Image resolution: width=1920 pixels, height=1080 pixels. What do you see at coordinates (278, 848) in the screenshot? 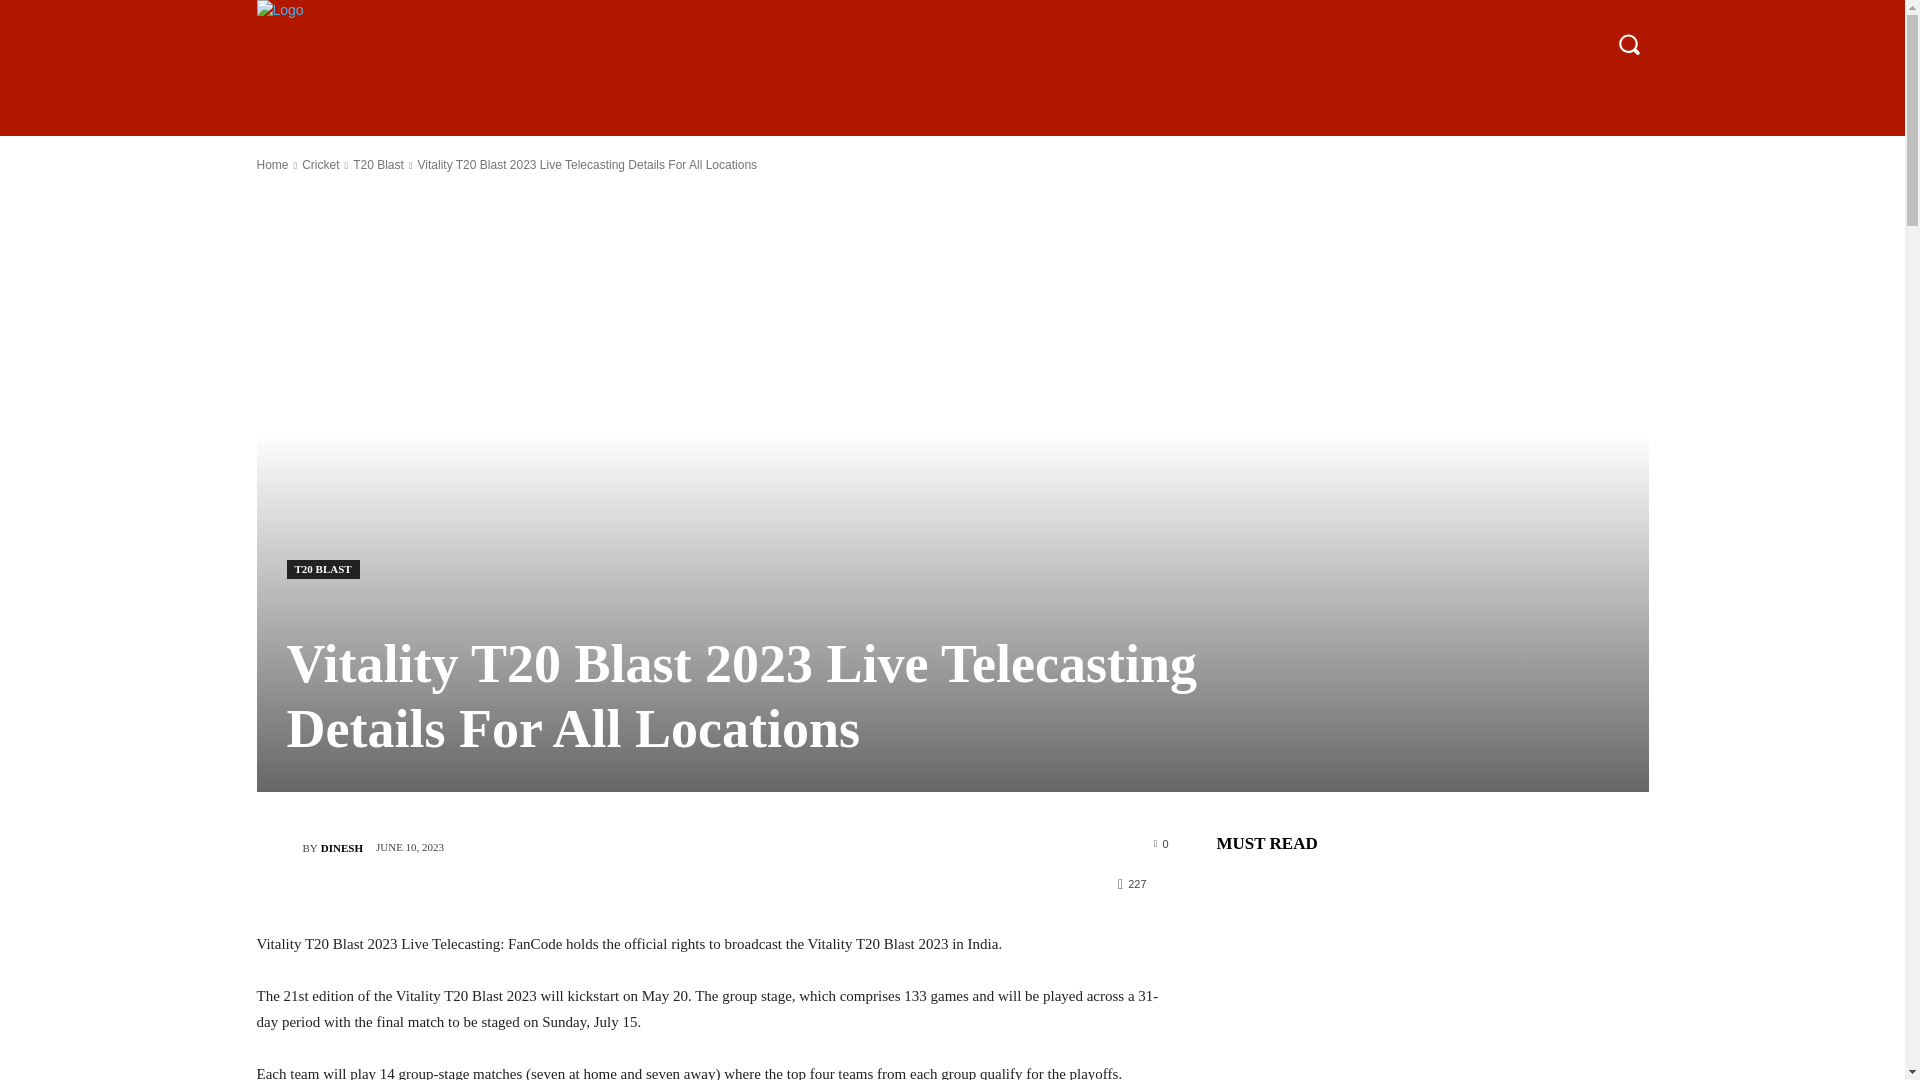
I see `Dinesh` at bounding box center [278, 848].